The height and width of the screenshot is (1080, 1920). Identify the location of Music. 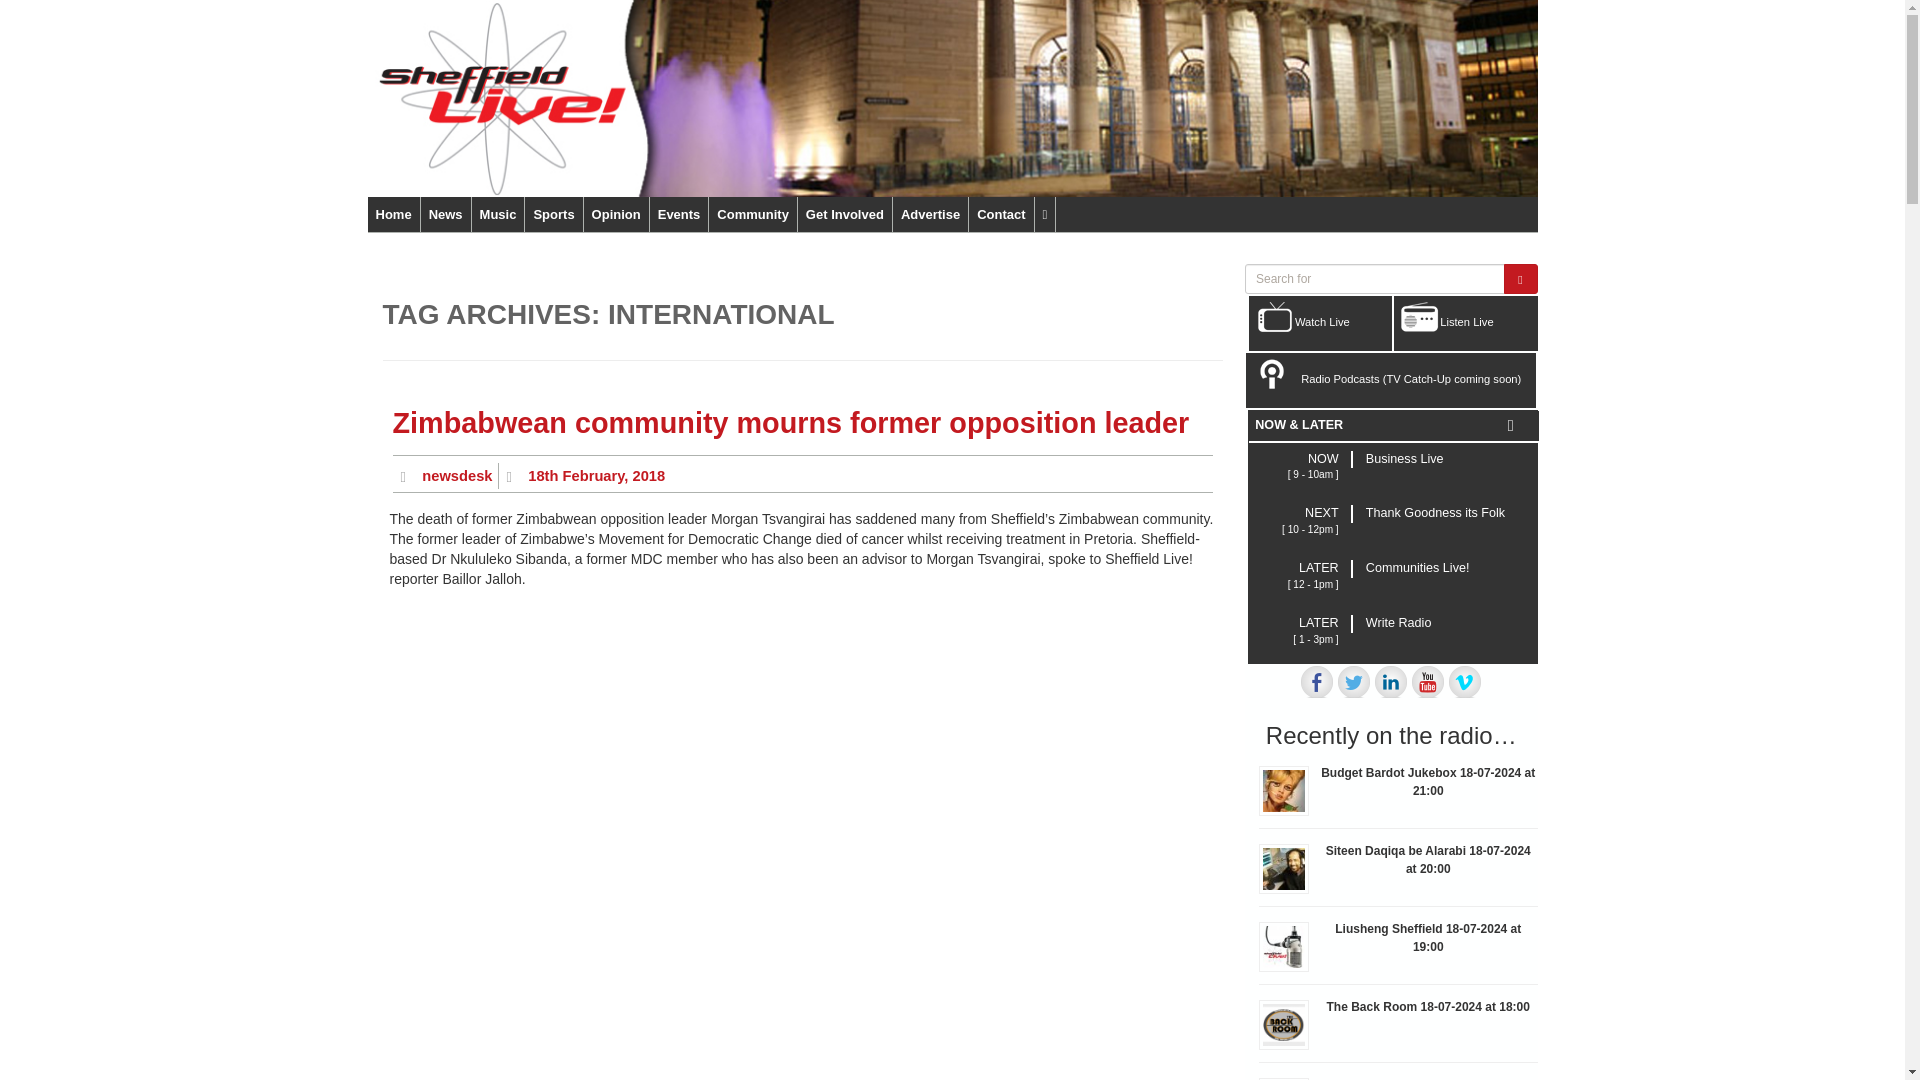
(498, 214).